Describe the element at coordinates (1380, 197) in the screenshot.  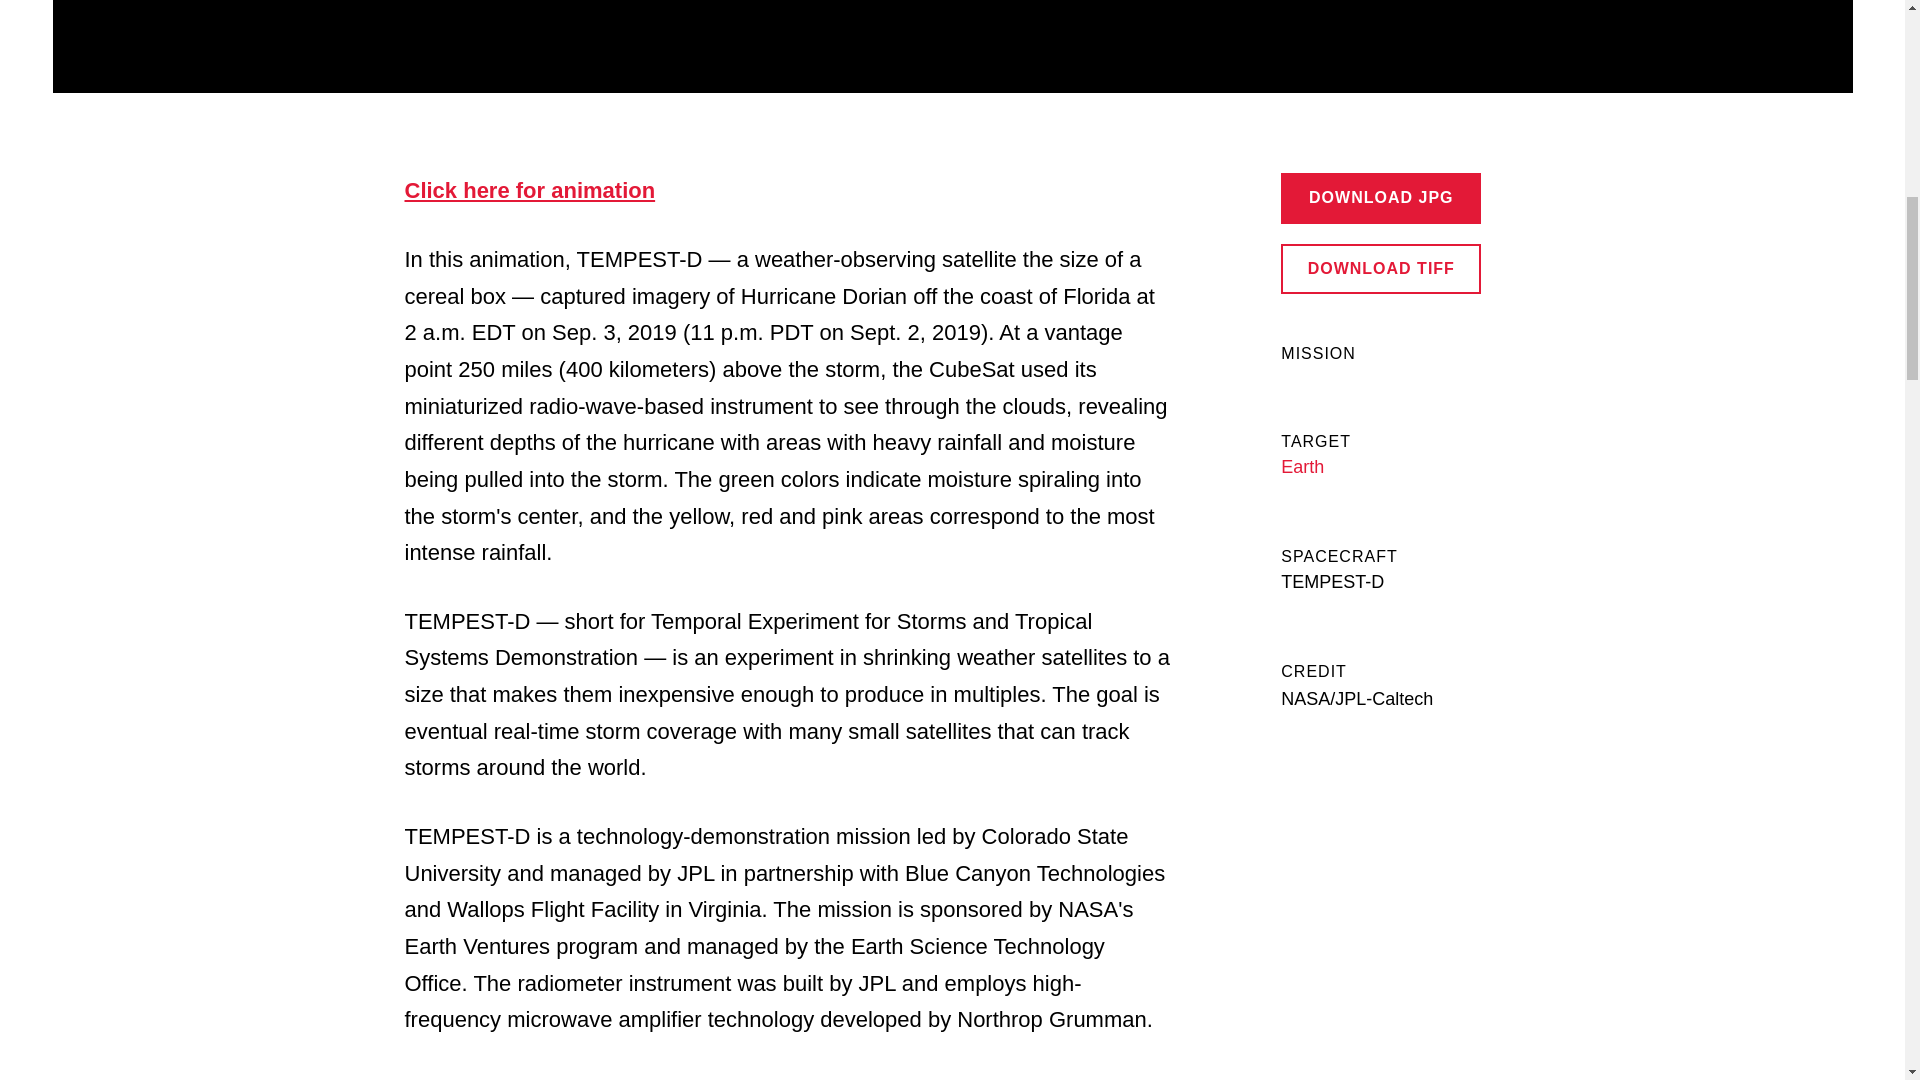
I see `DOWNLOAD JPG` at that location.